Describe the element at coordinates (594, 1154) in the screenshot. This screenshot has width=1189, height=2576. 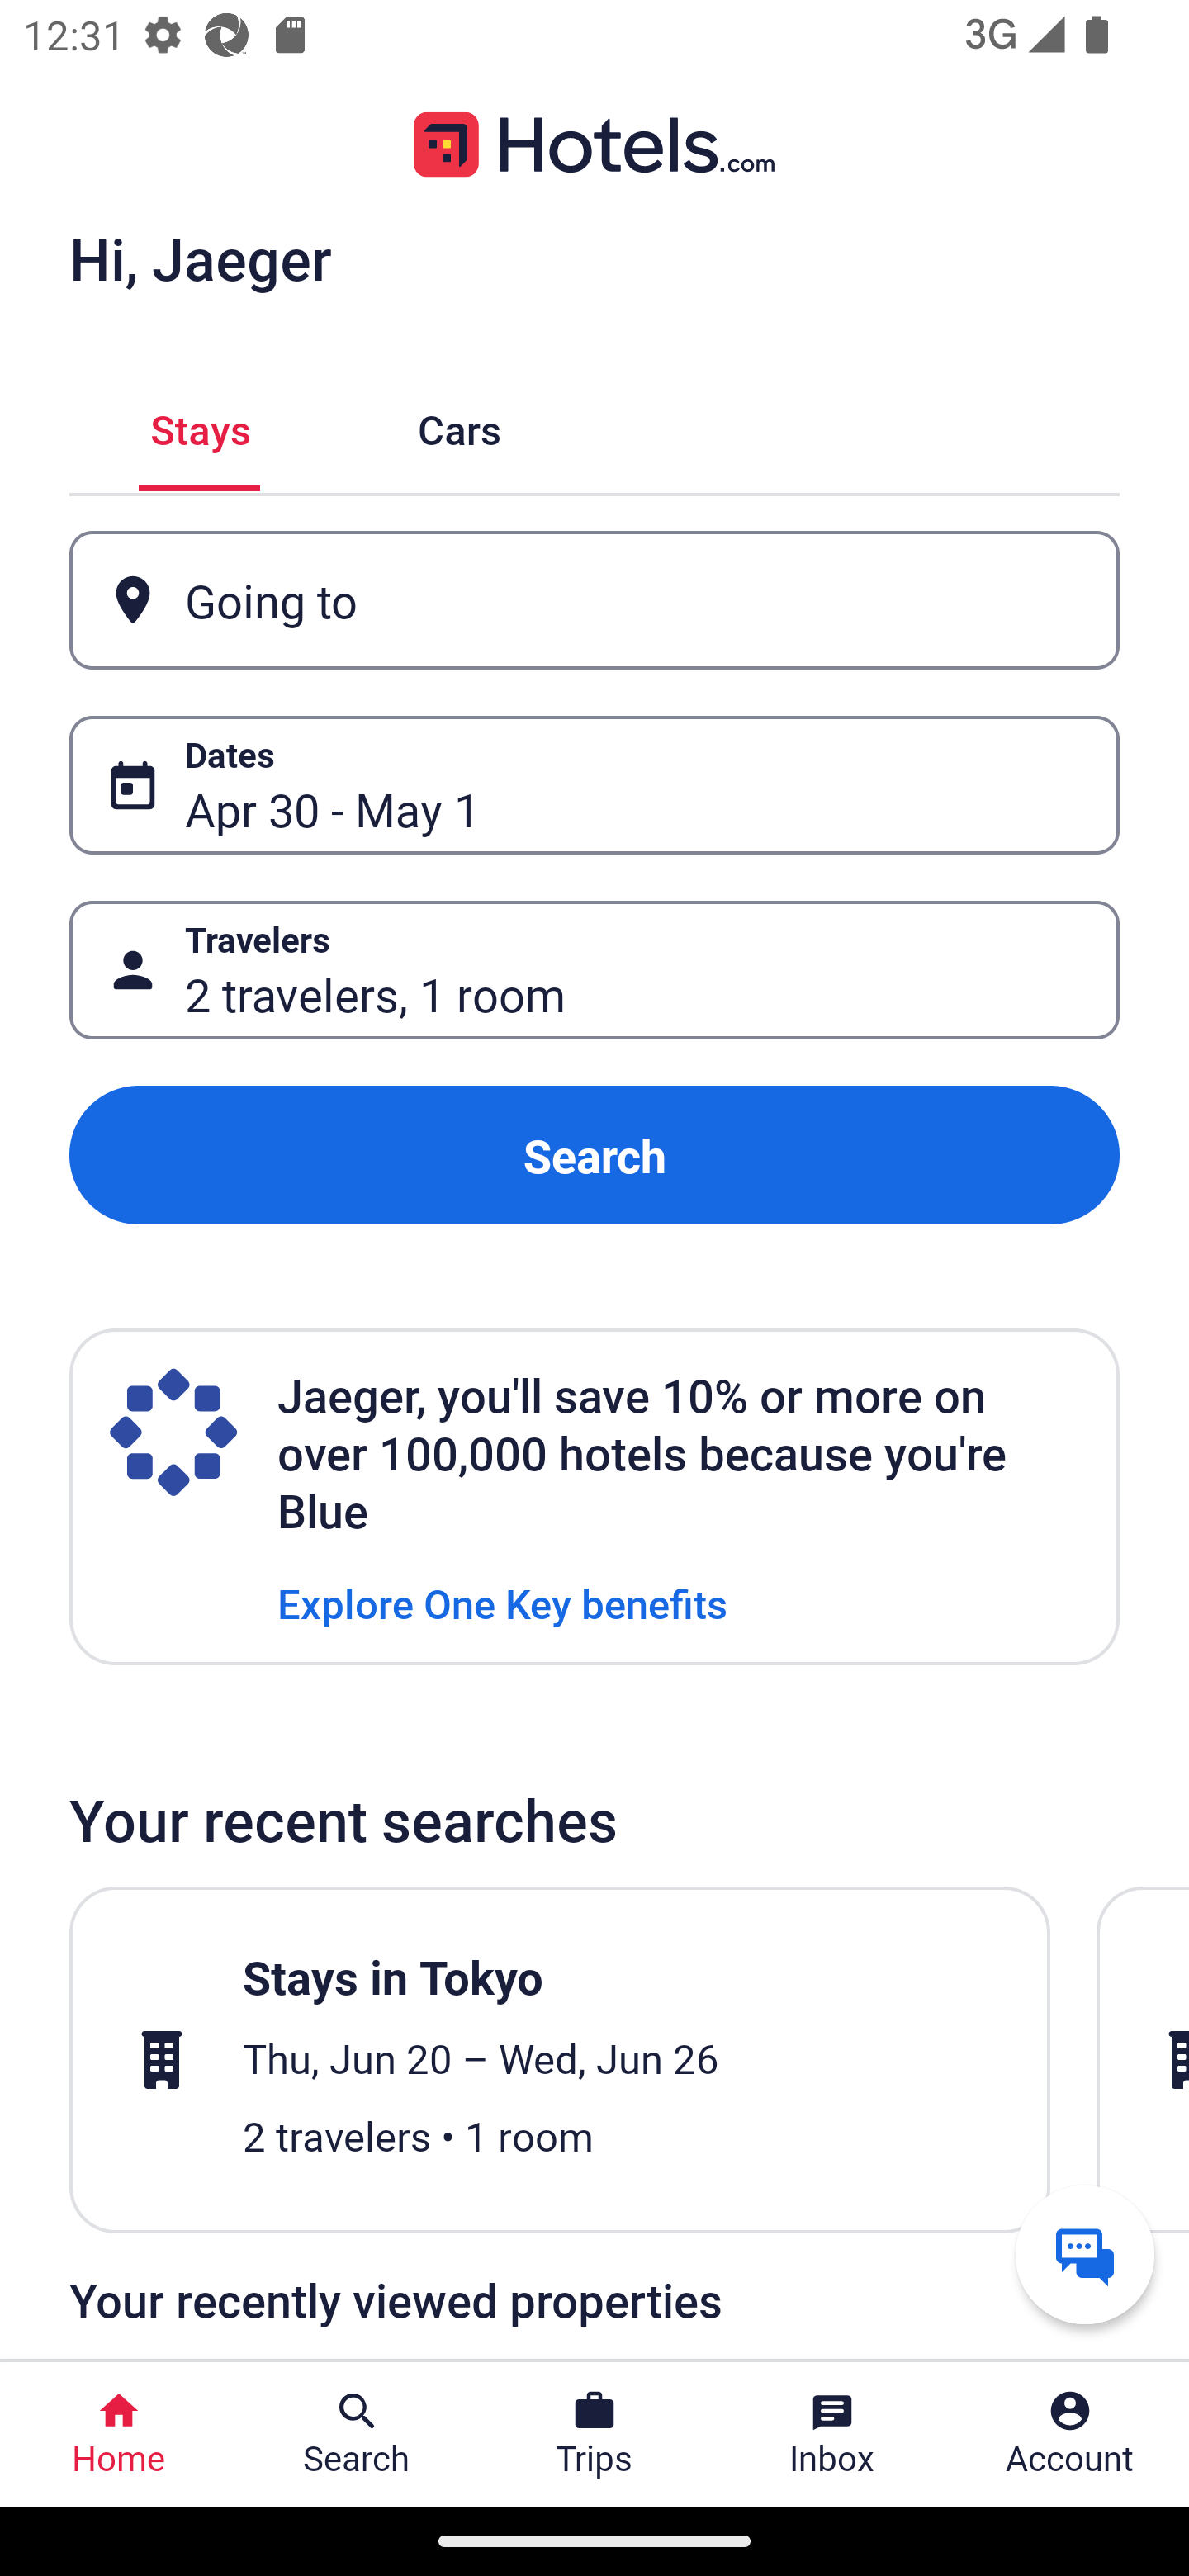
I see `Search` at that location.